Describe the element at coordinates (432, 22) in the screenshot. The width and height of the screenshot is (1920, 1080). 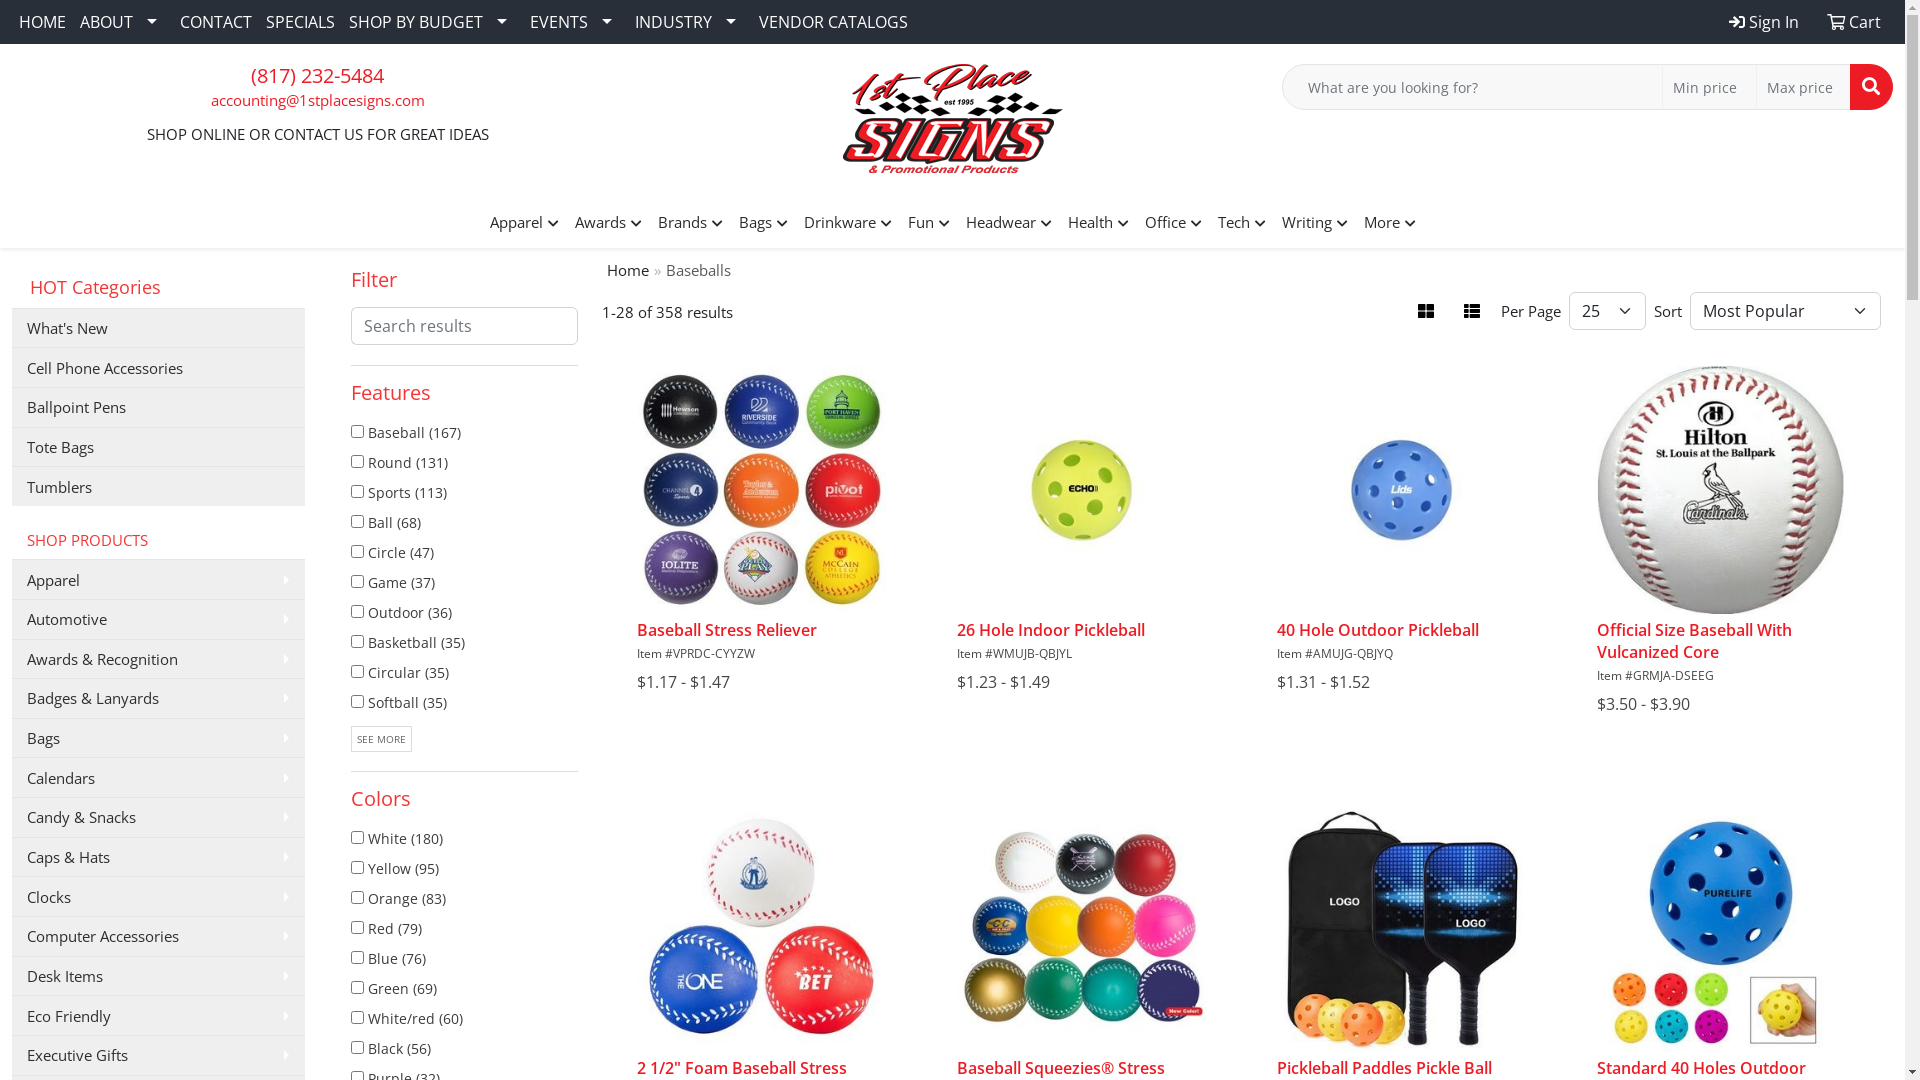
I see `SHOP BY BUDGET` at that location.